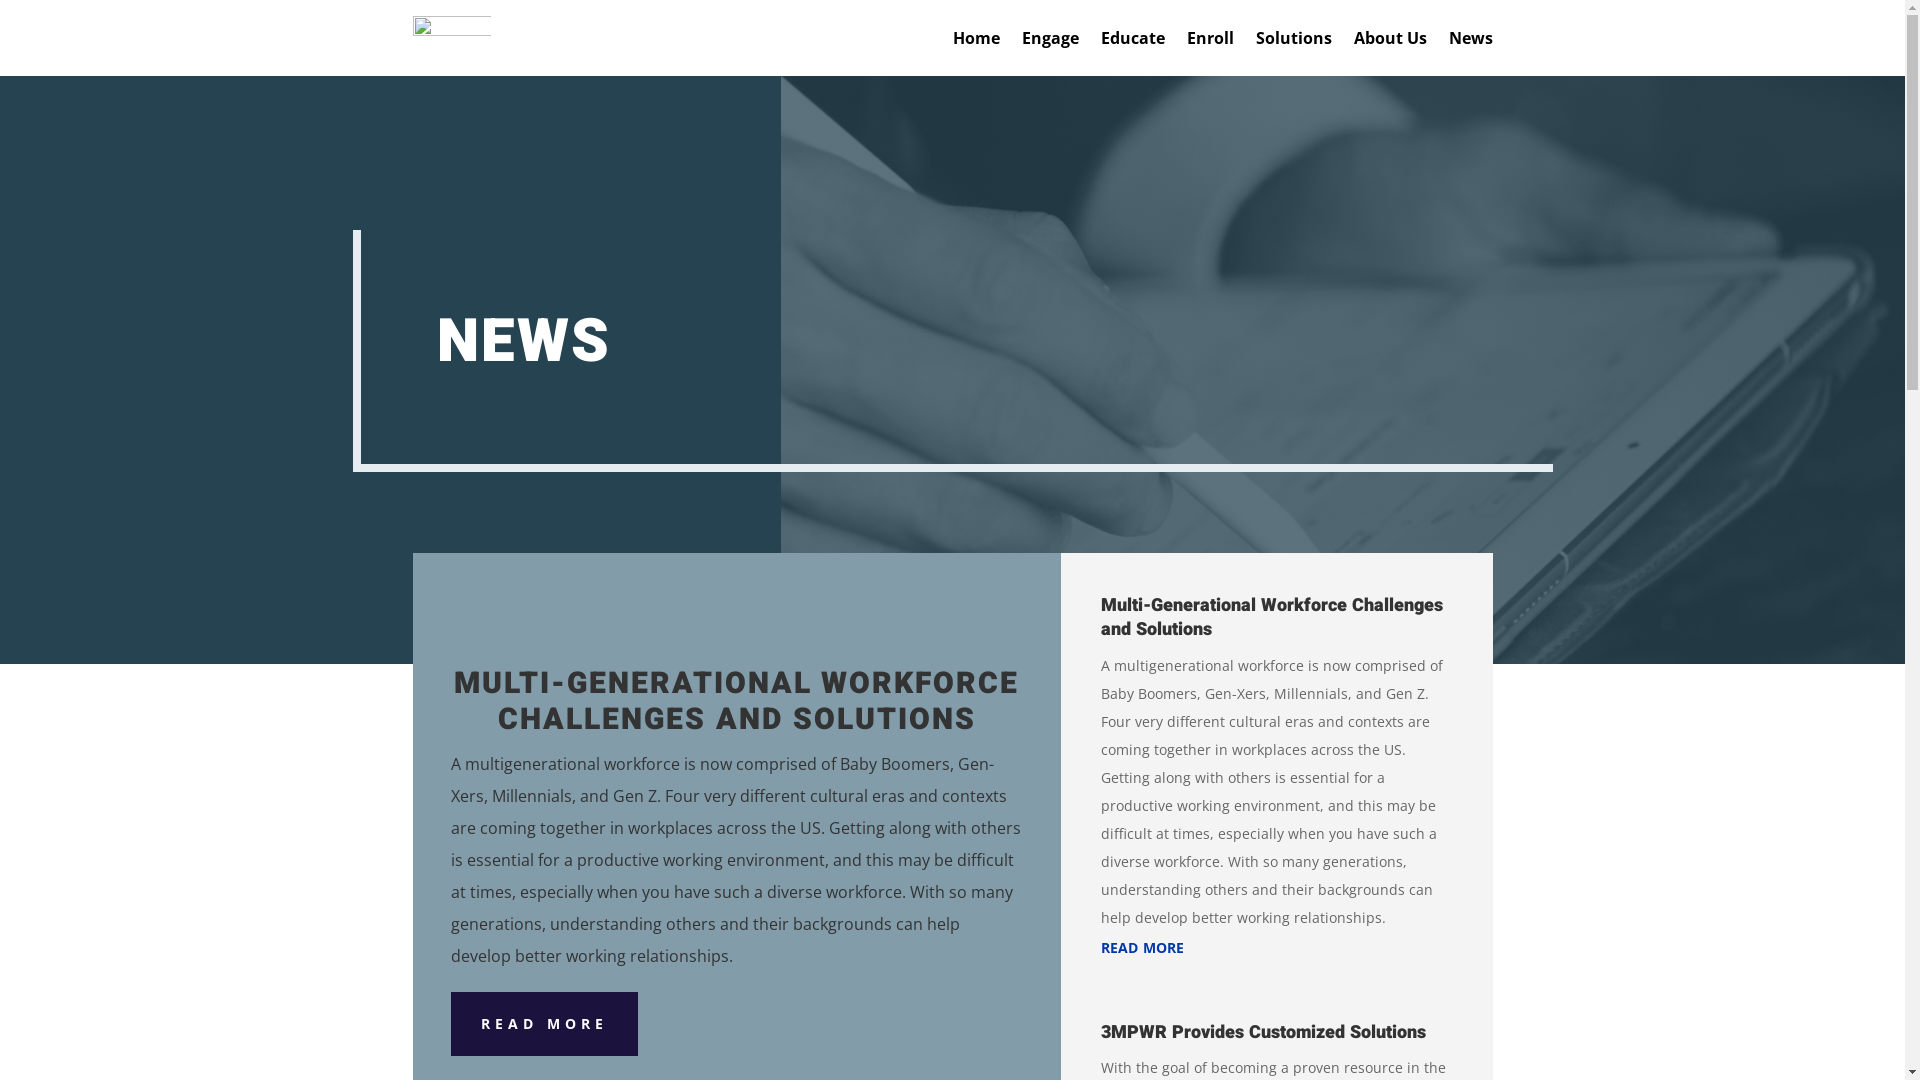  What do you see at coordinates (1470, 38) in the screenshot?
I see `News` at bounding box center [1470, 38].